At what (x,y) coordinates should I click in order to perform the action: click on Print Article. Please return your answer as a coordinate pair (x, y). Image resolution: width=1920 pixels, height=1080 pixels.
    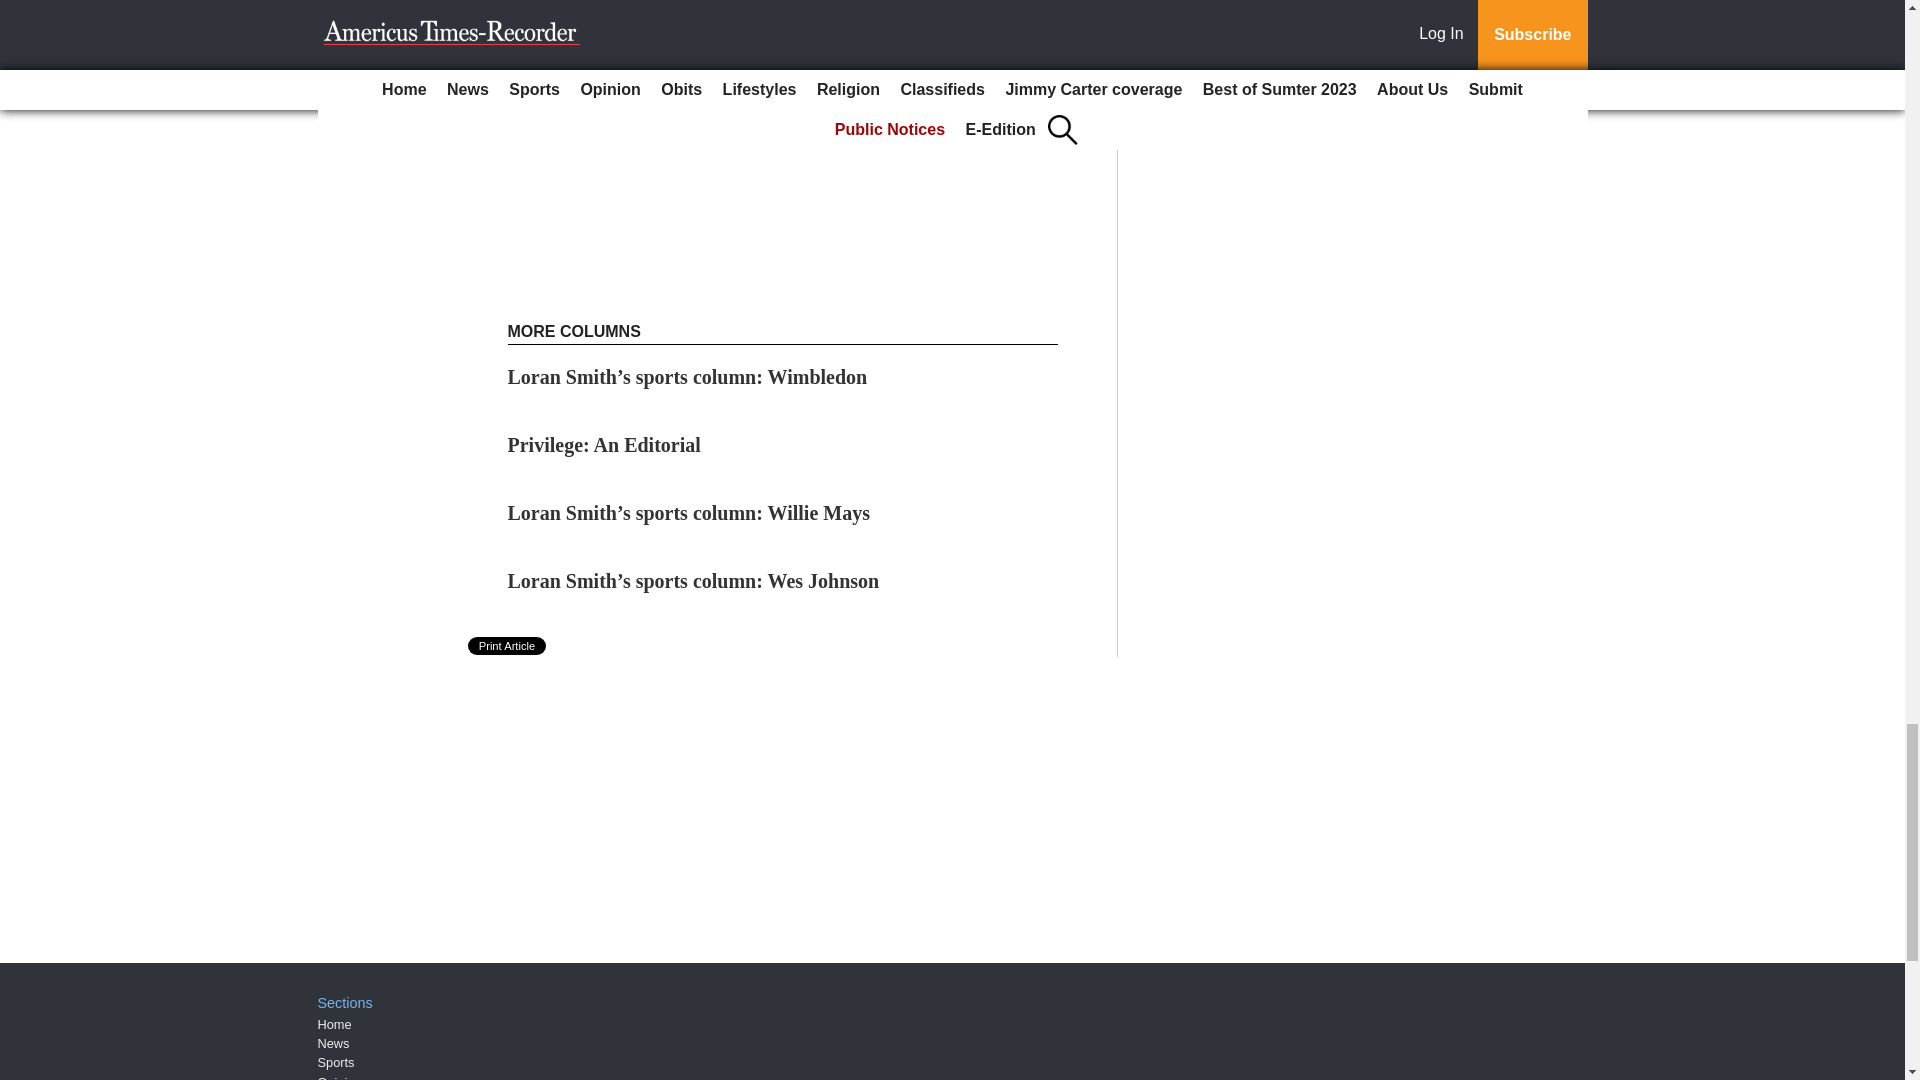
    Looking at the image, I should click on (508, 646).